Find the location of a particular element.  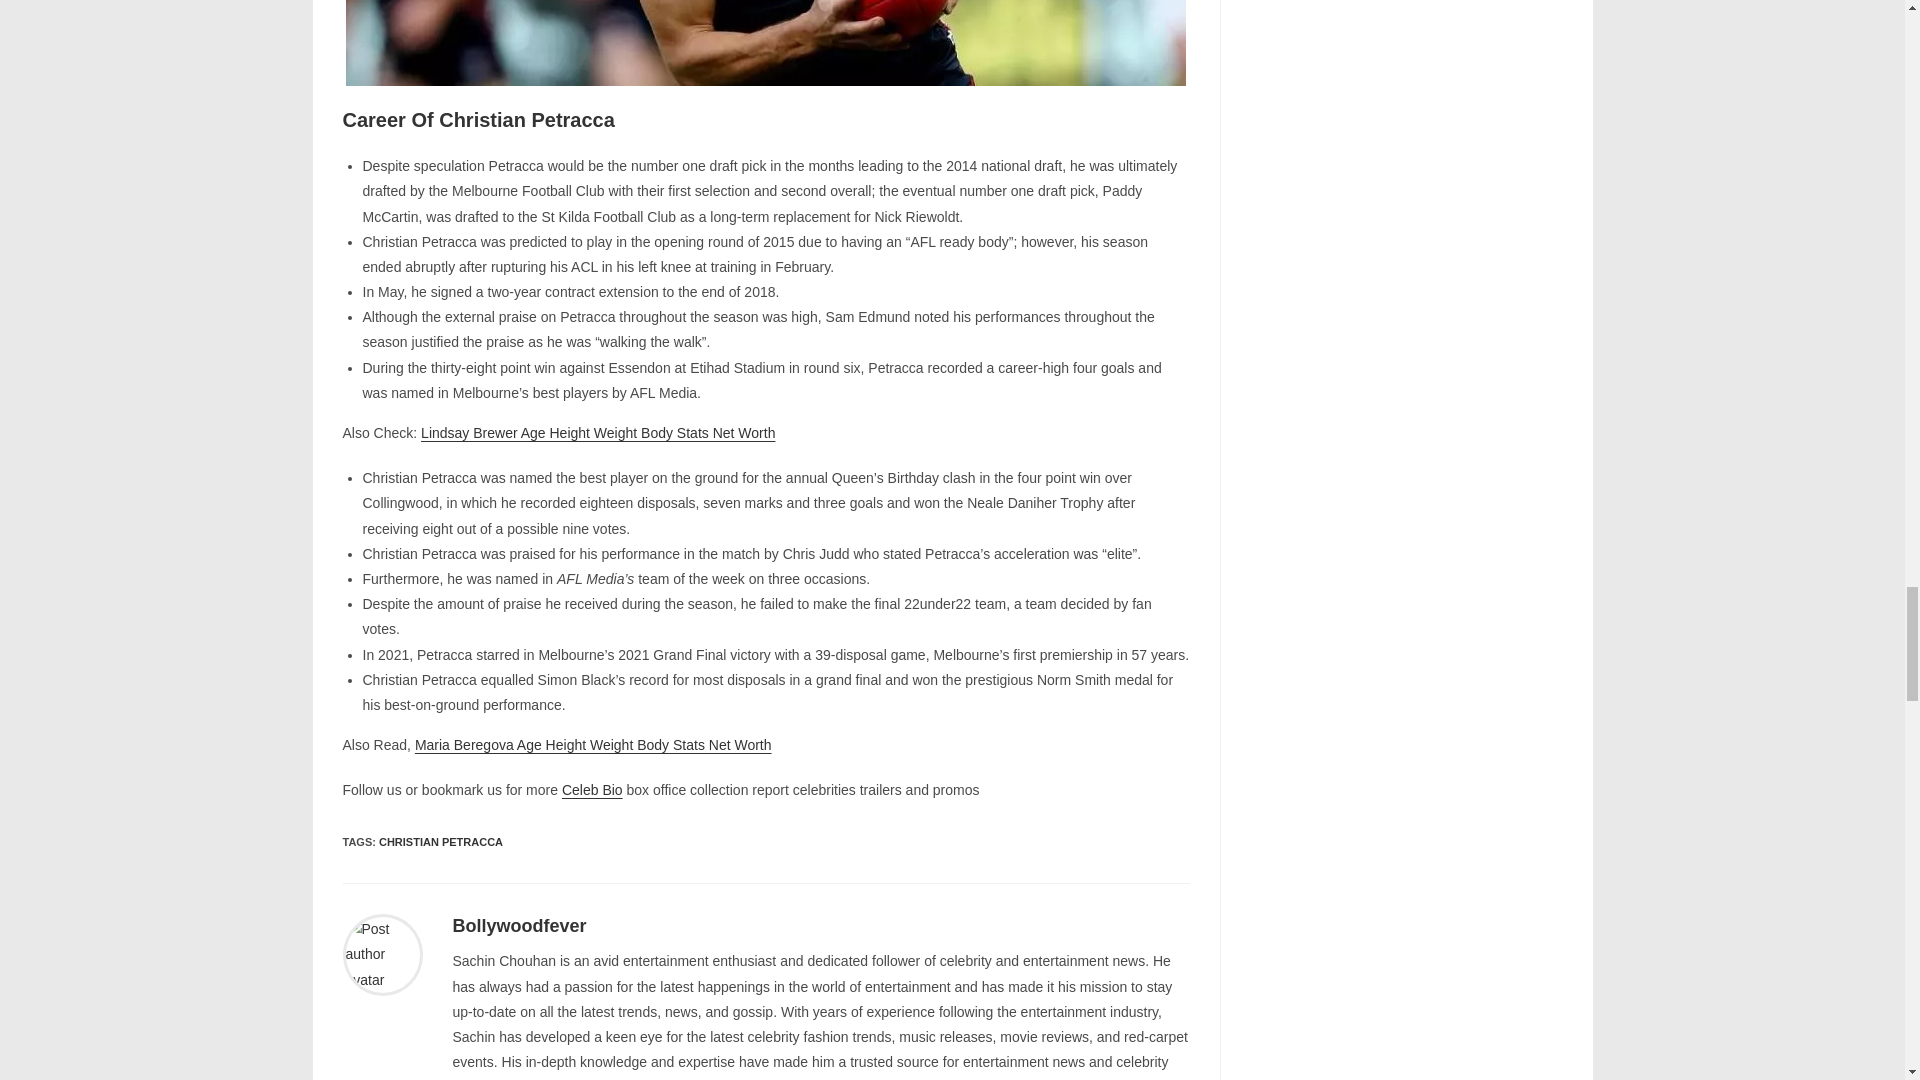

Visit author page is located at coordinates (518, 926).